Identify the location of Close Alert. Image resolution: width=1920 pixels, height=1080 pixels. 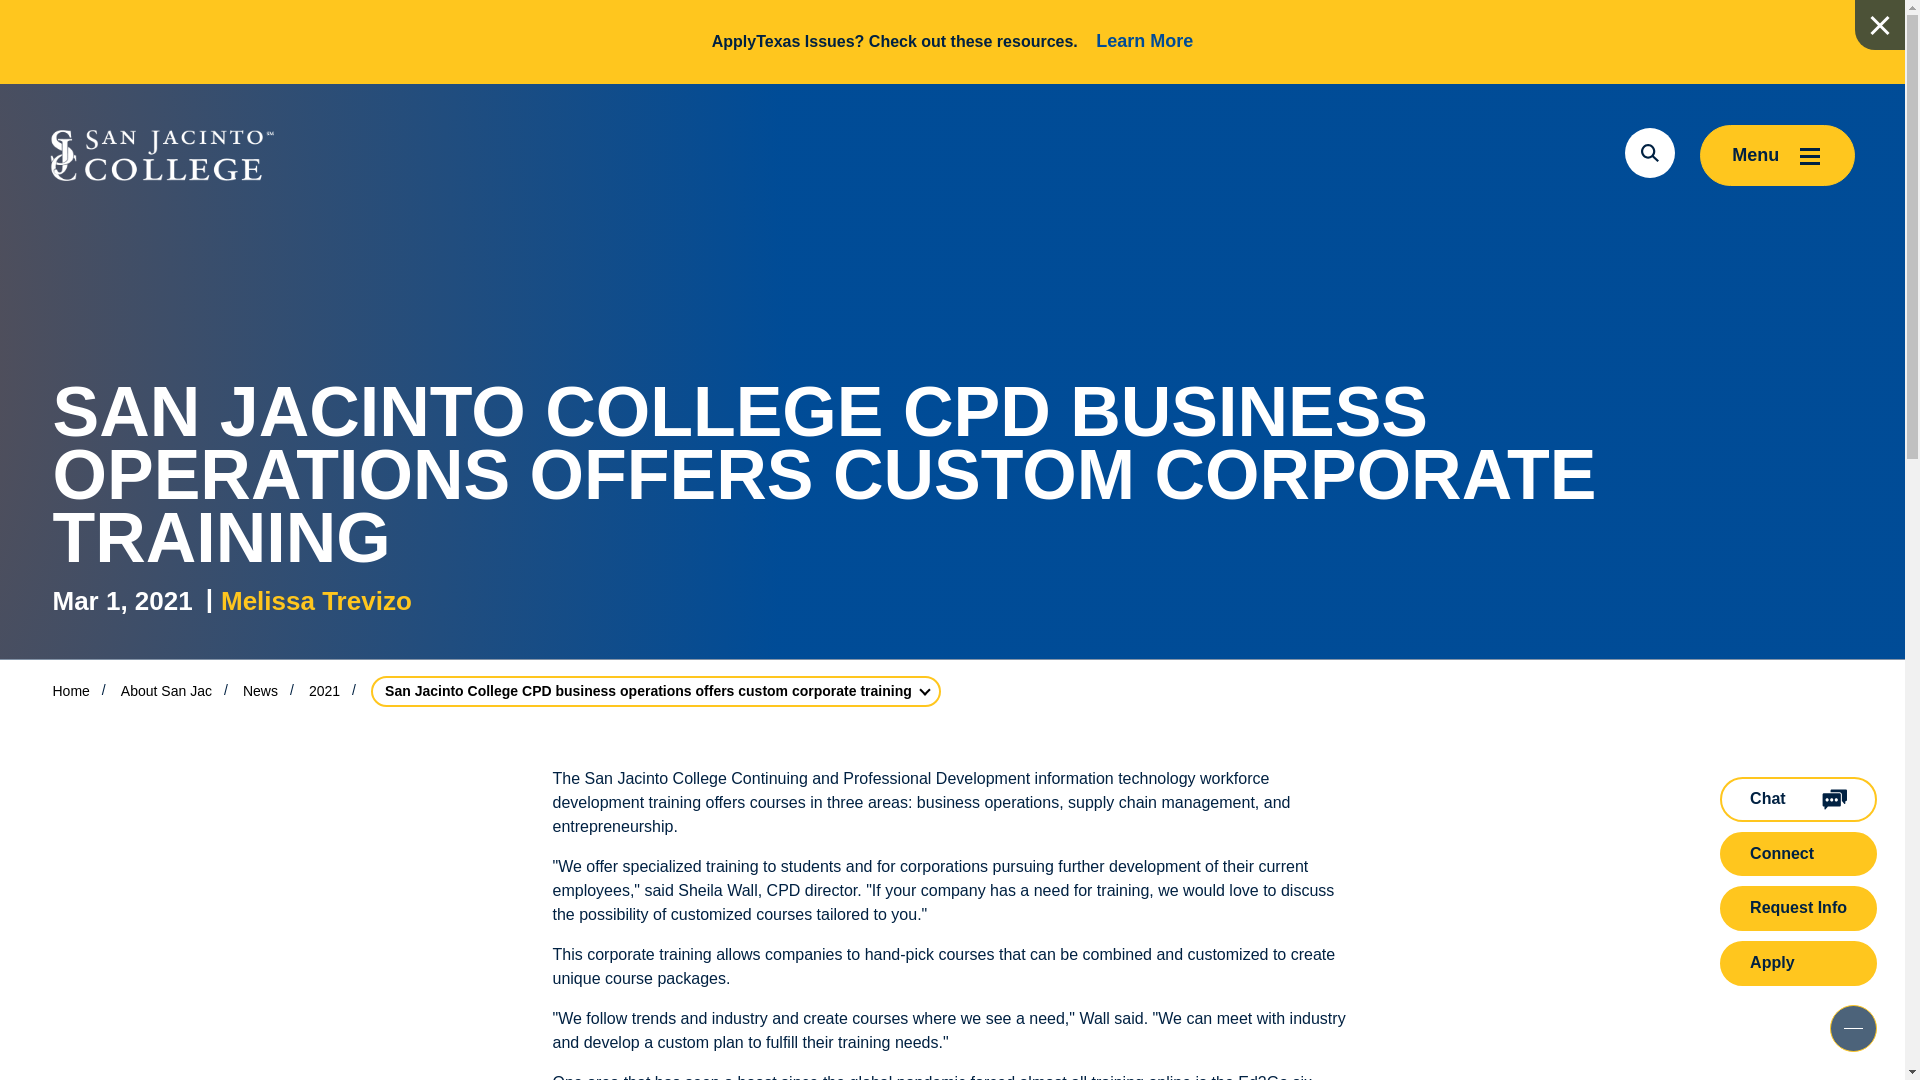
(1879, 24).